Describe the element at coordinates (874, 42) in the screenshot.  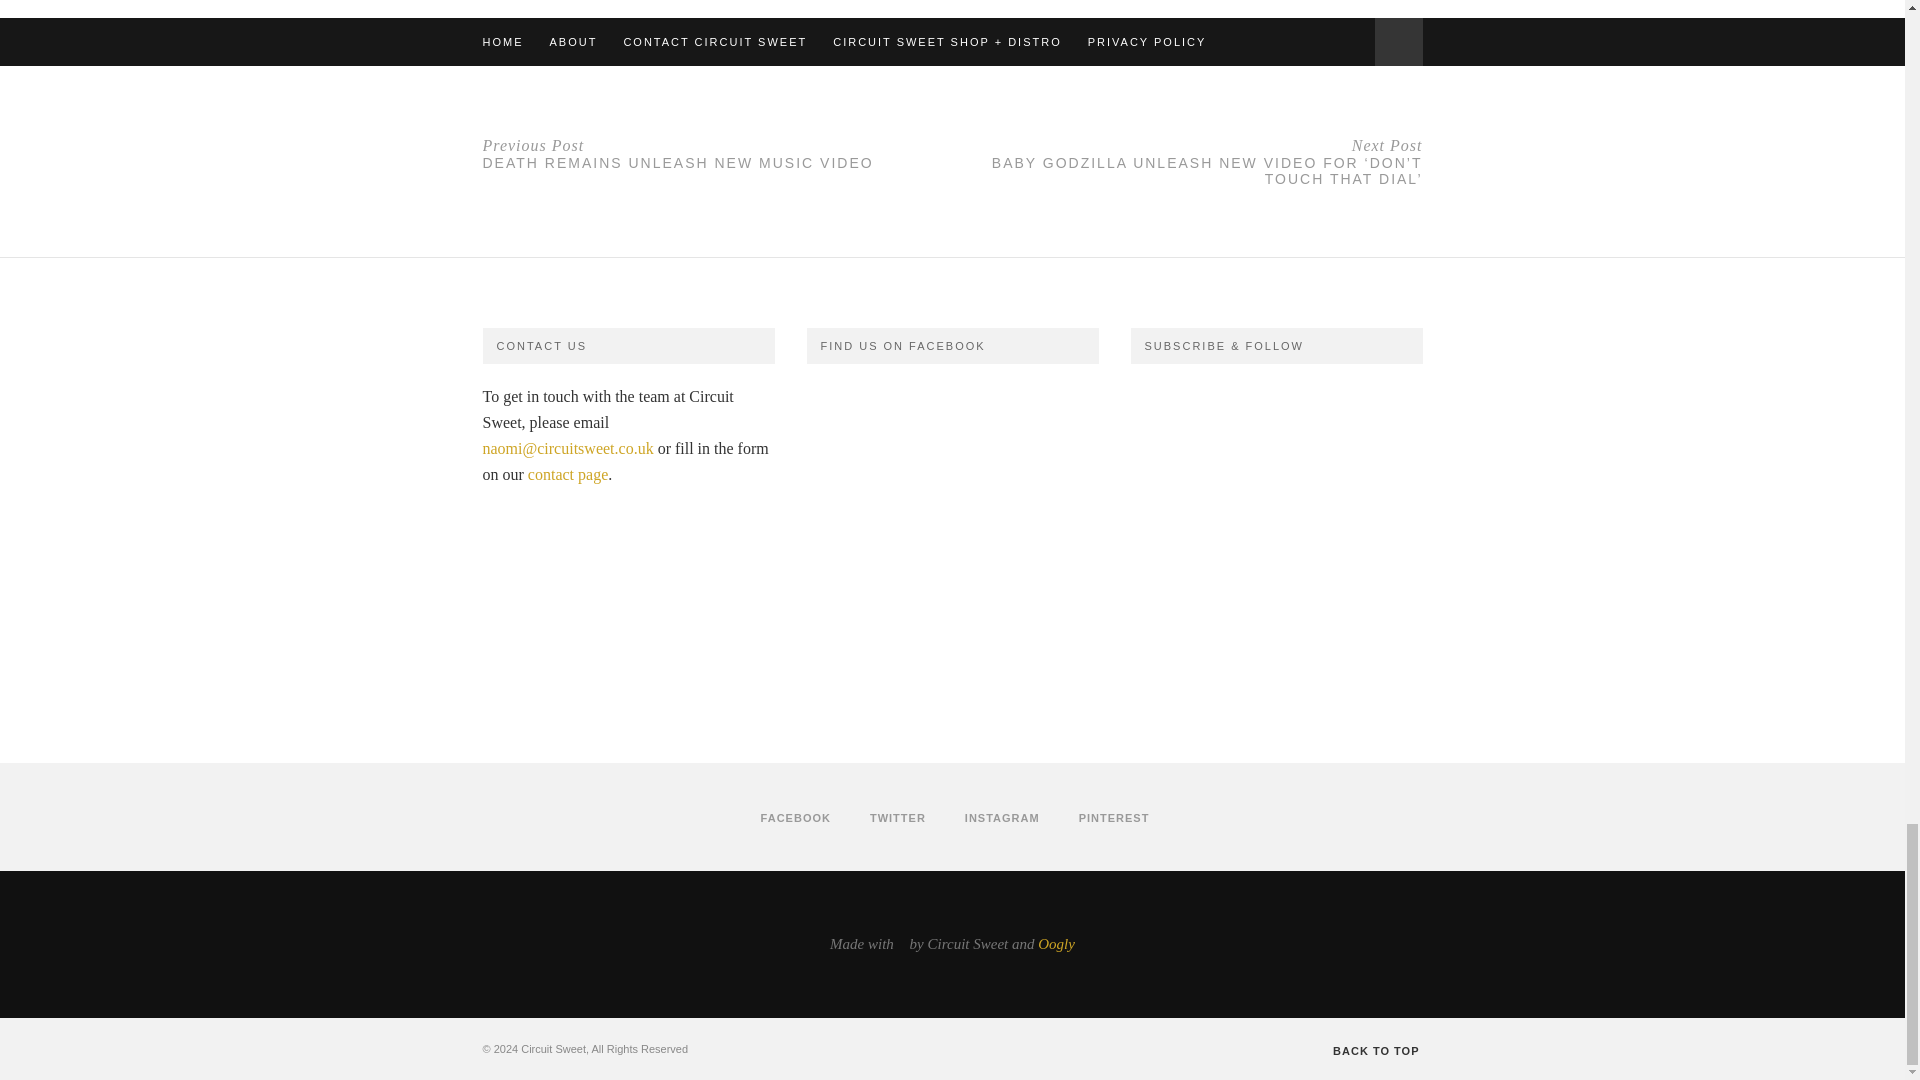
I see `Learn how your comment data is processed` at that location.